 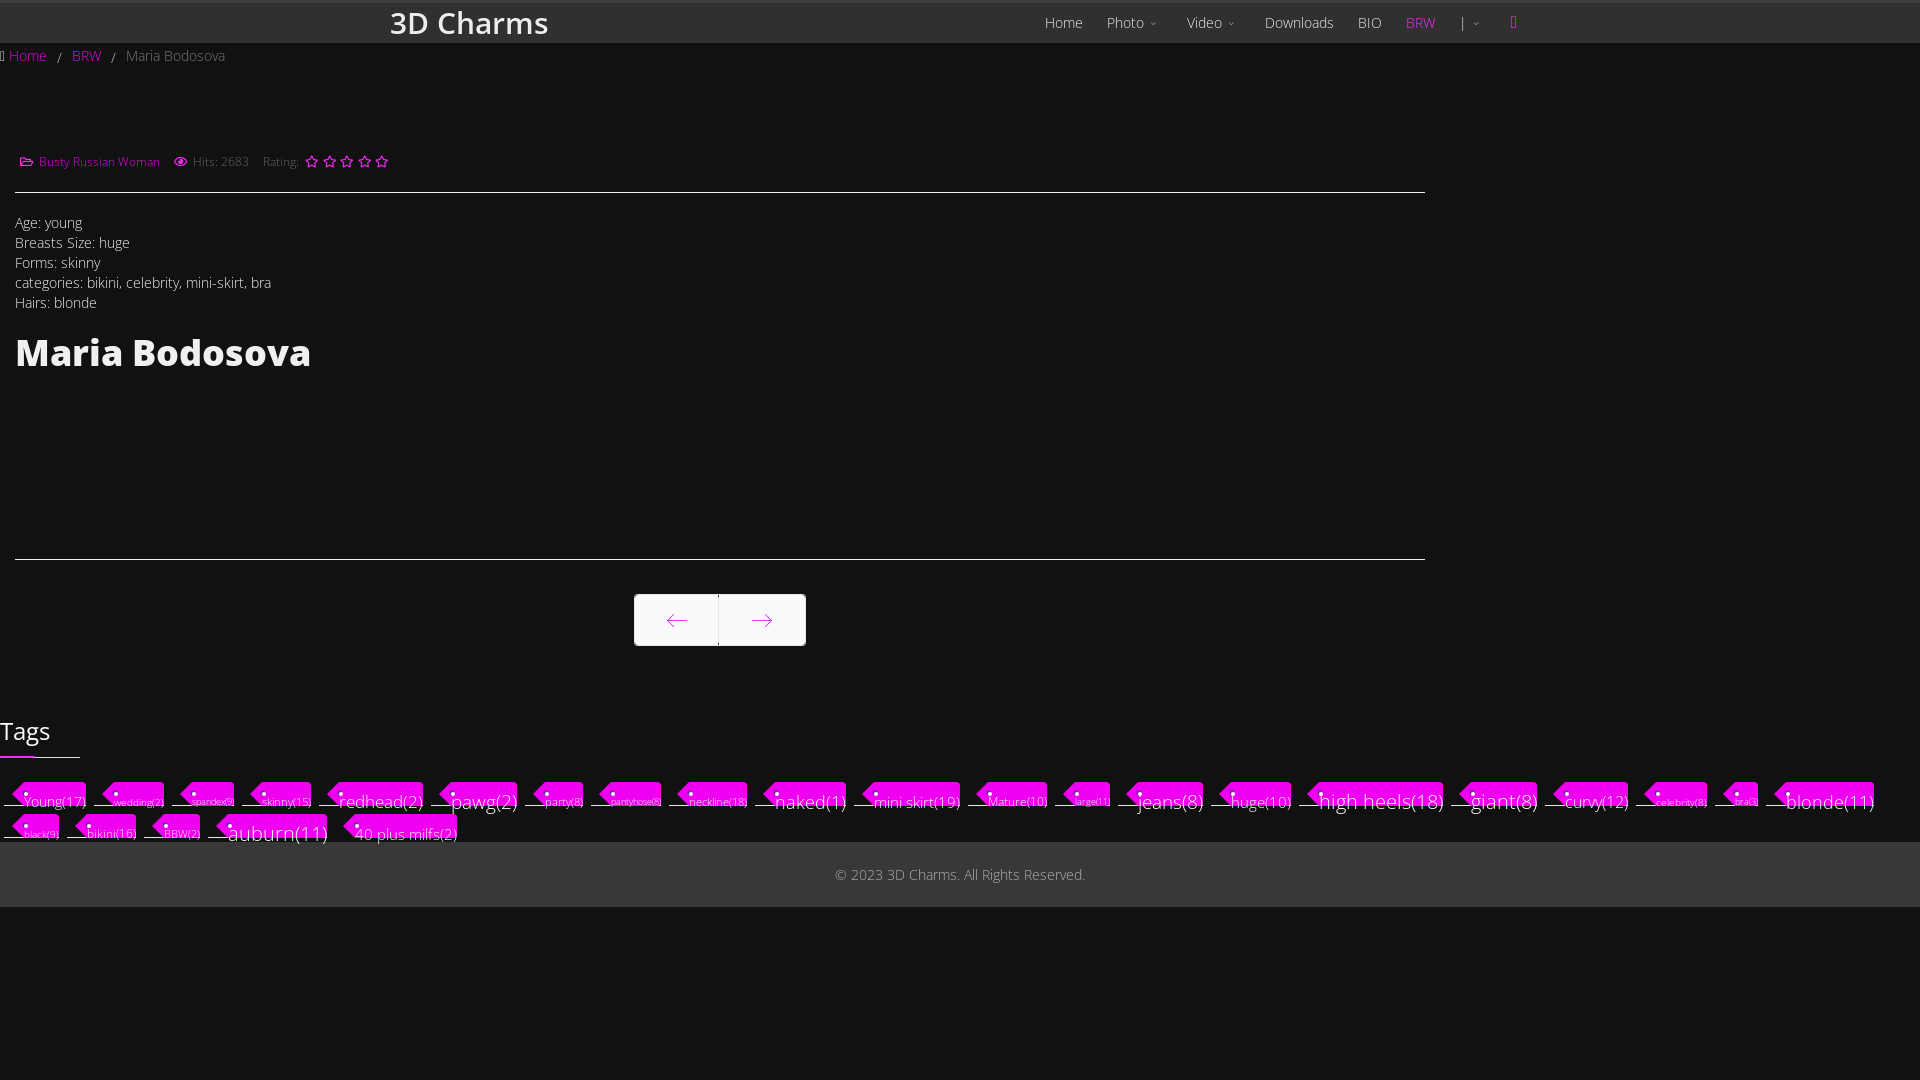 What do you see at coordinates (406, 826) in the screenshot?
I see `40 plus milfs(2)` at bounding box center [406, 826].